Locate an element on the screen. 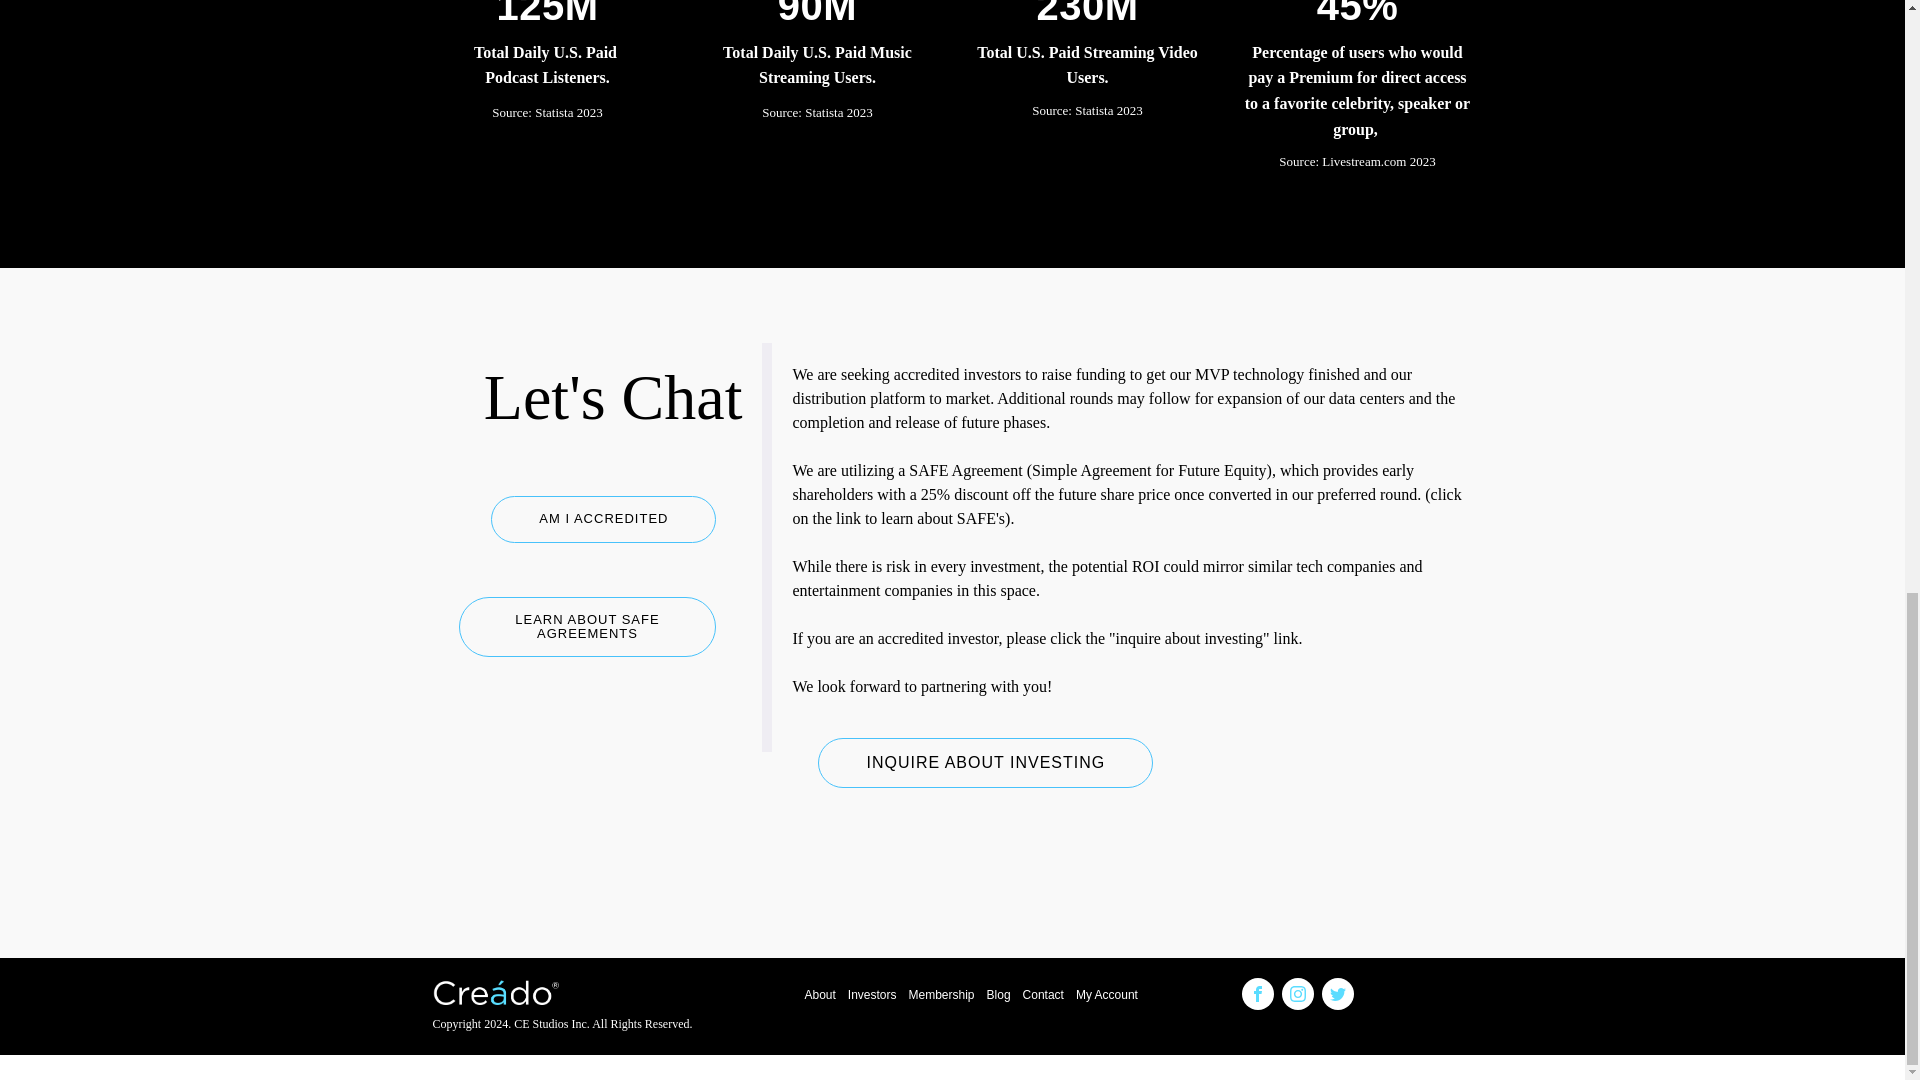 This screenshot has height=1080, width=1920. LEARN ABOUT SAFE AGREEMENTS is located at coordinates (587, 627).